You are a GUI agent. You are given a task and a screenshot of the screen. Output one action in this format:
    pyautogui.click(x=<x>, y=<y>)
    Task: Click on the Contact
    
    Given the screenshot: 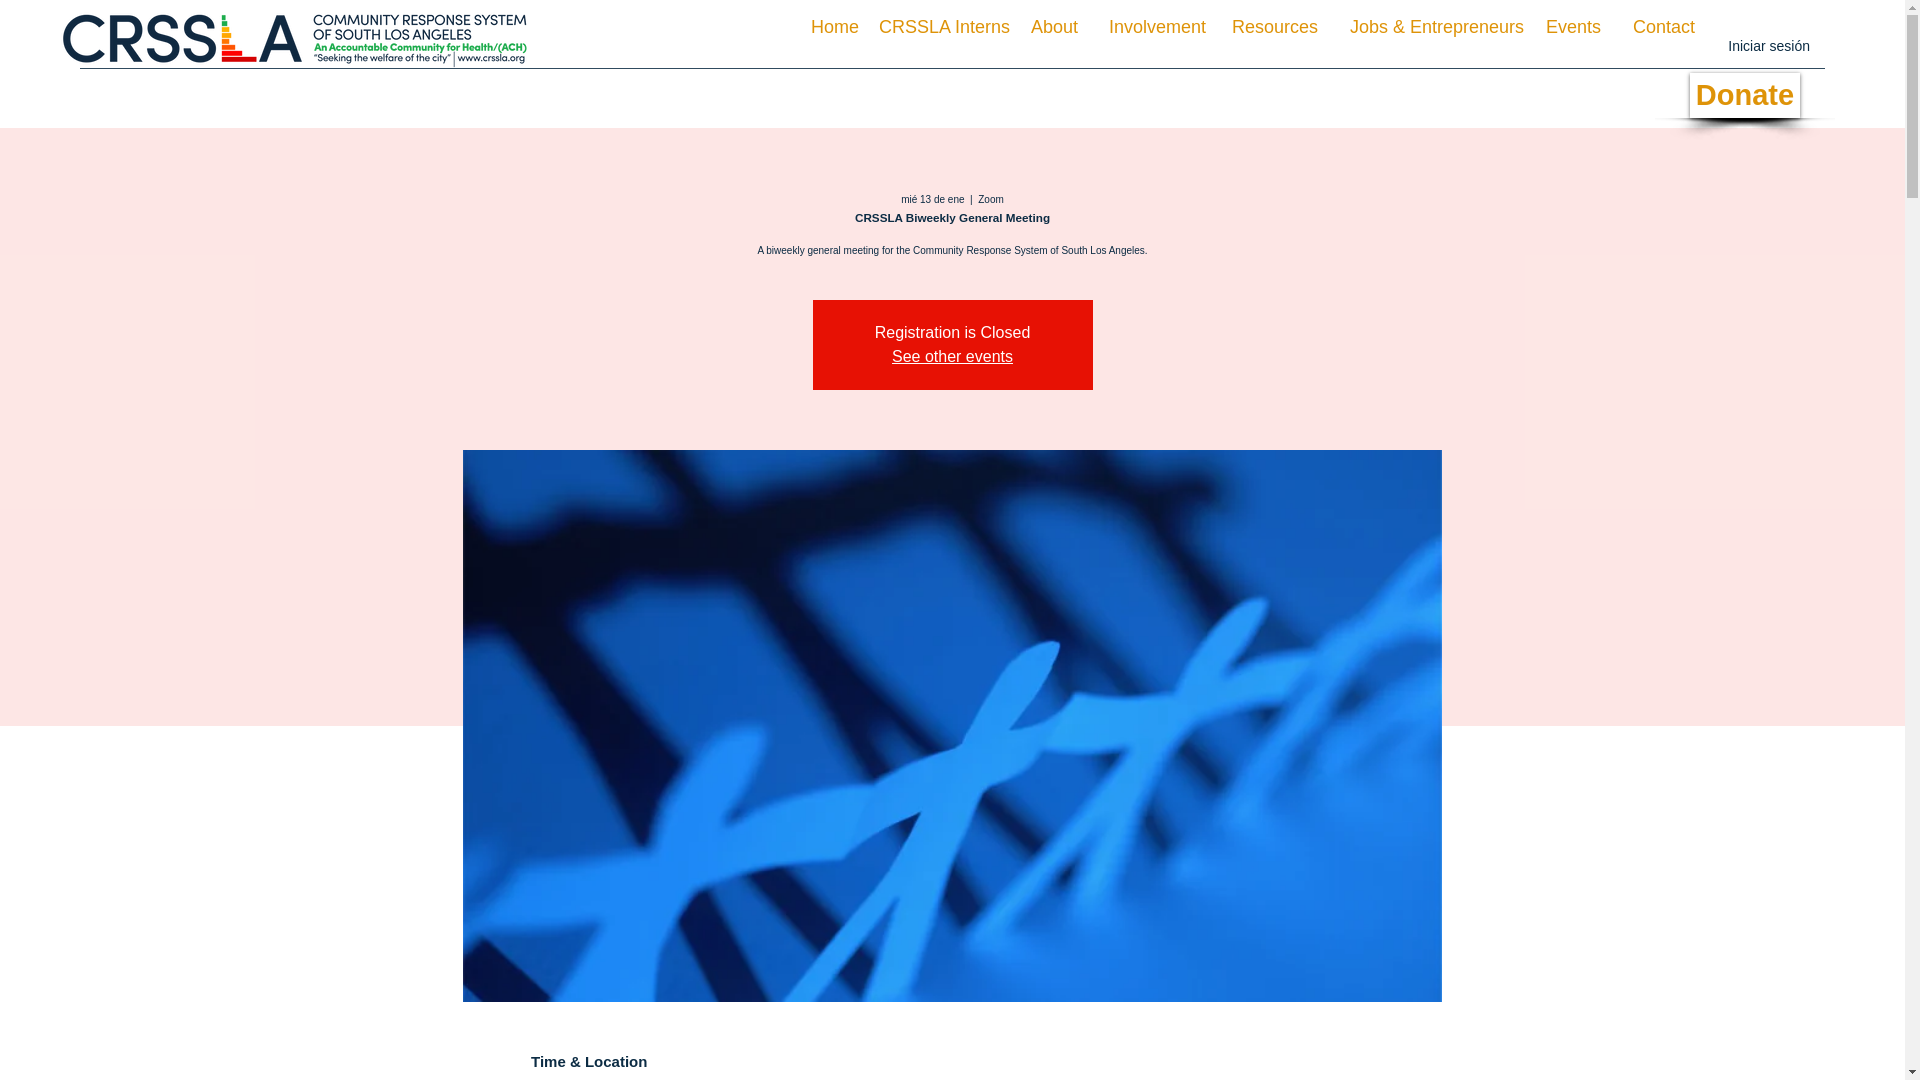 What is the action you would take?
    pyautogui.click(x=1657, y=26)
    